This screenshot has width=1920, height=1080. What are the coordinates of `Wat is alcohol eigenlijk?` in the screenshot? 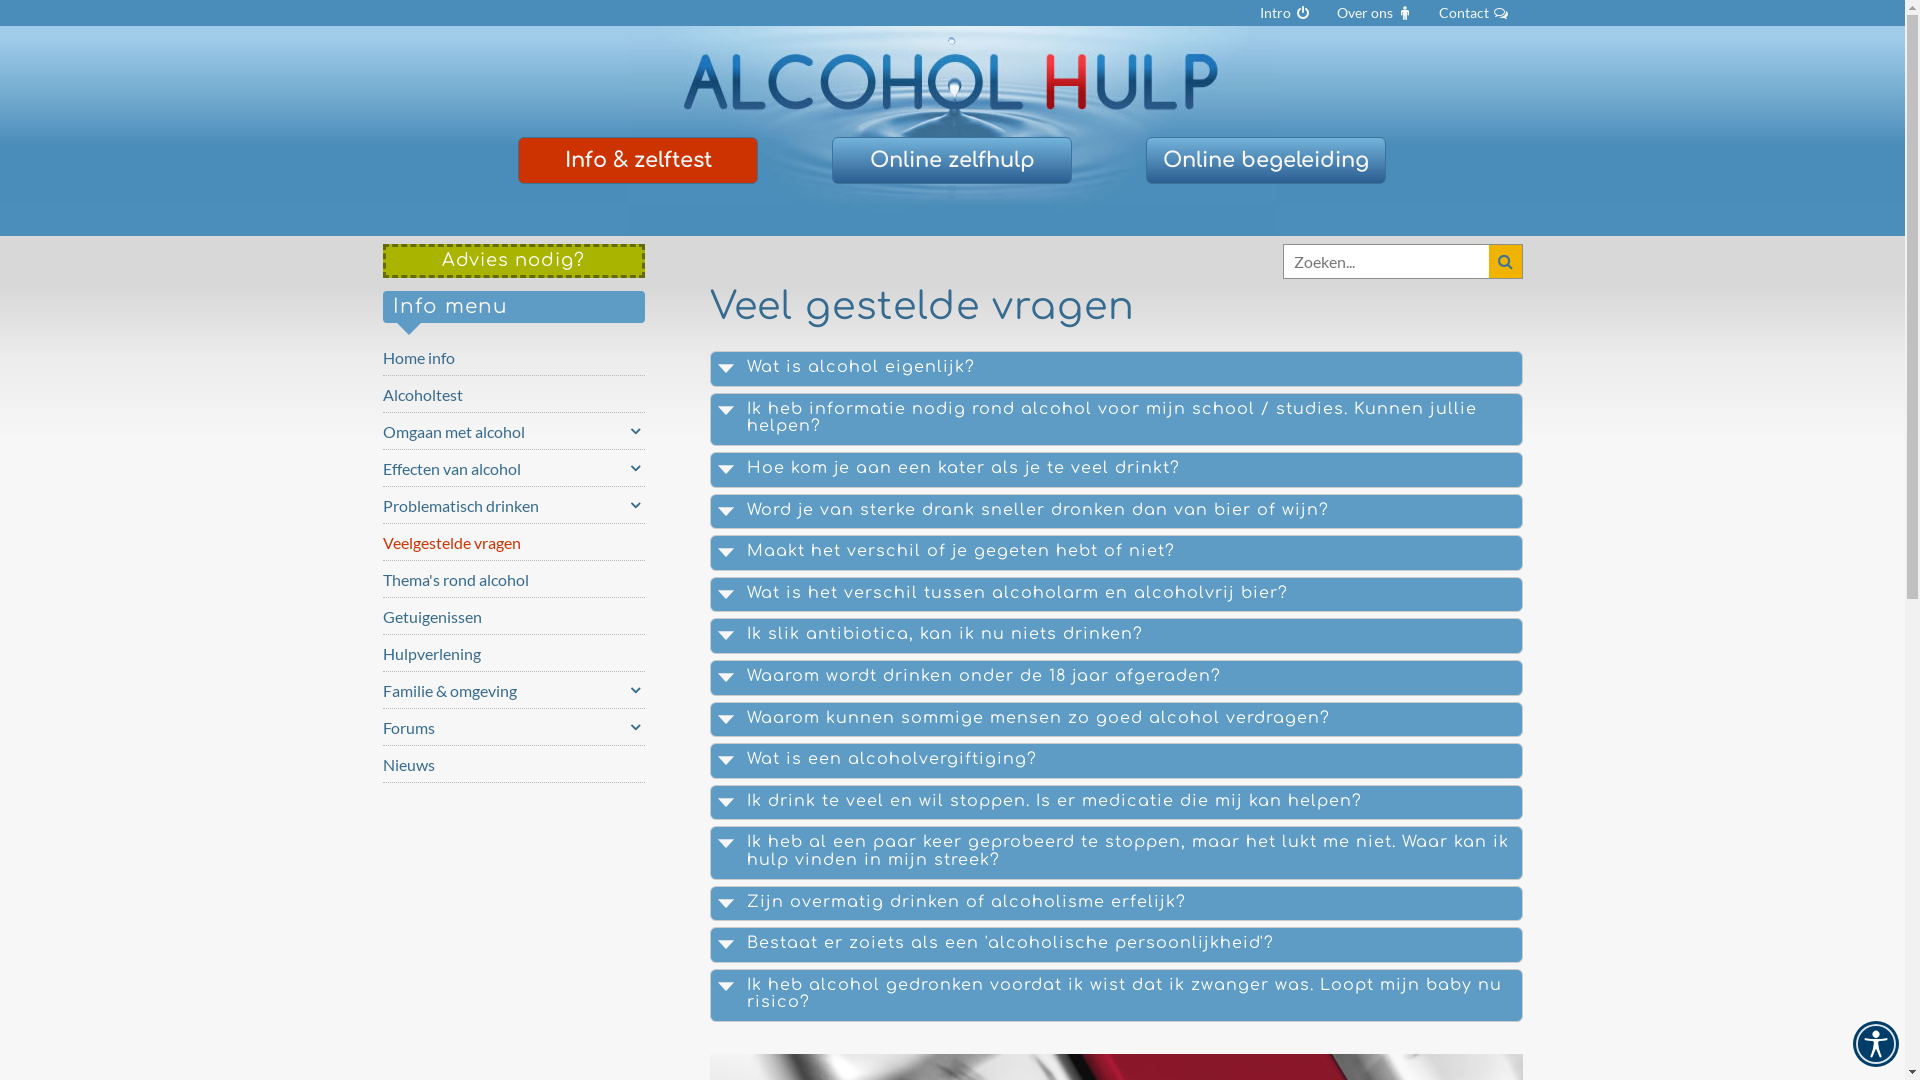 It's located at (1116, 369).